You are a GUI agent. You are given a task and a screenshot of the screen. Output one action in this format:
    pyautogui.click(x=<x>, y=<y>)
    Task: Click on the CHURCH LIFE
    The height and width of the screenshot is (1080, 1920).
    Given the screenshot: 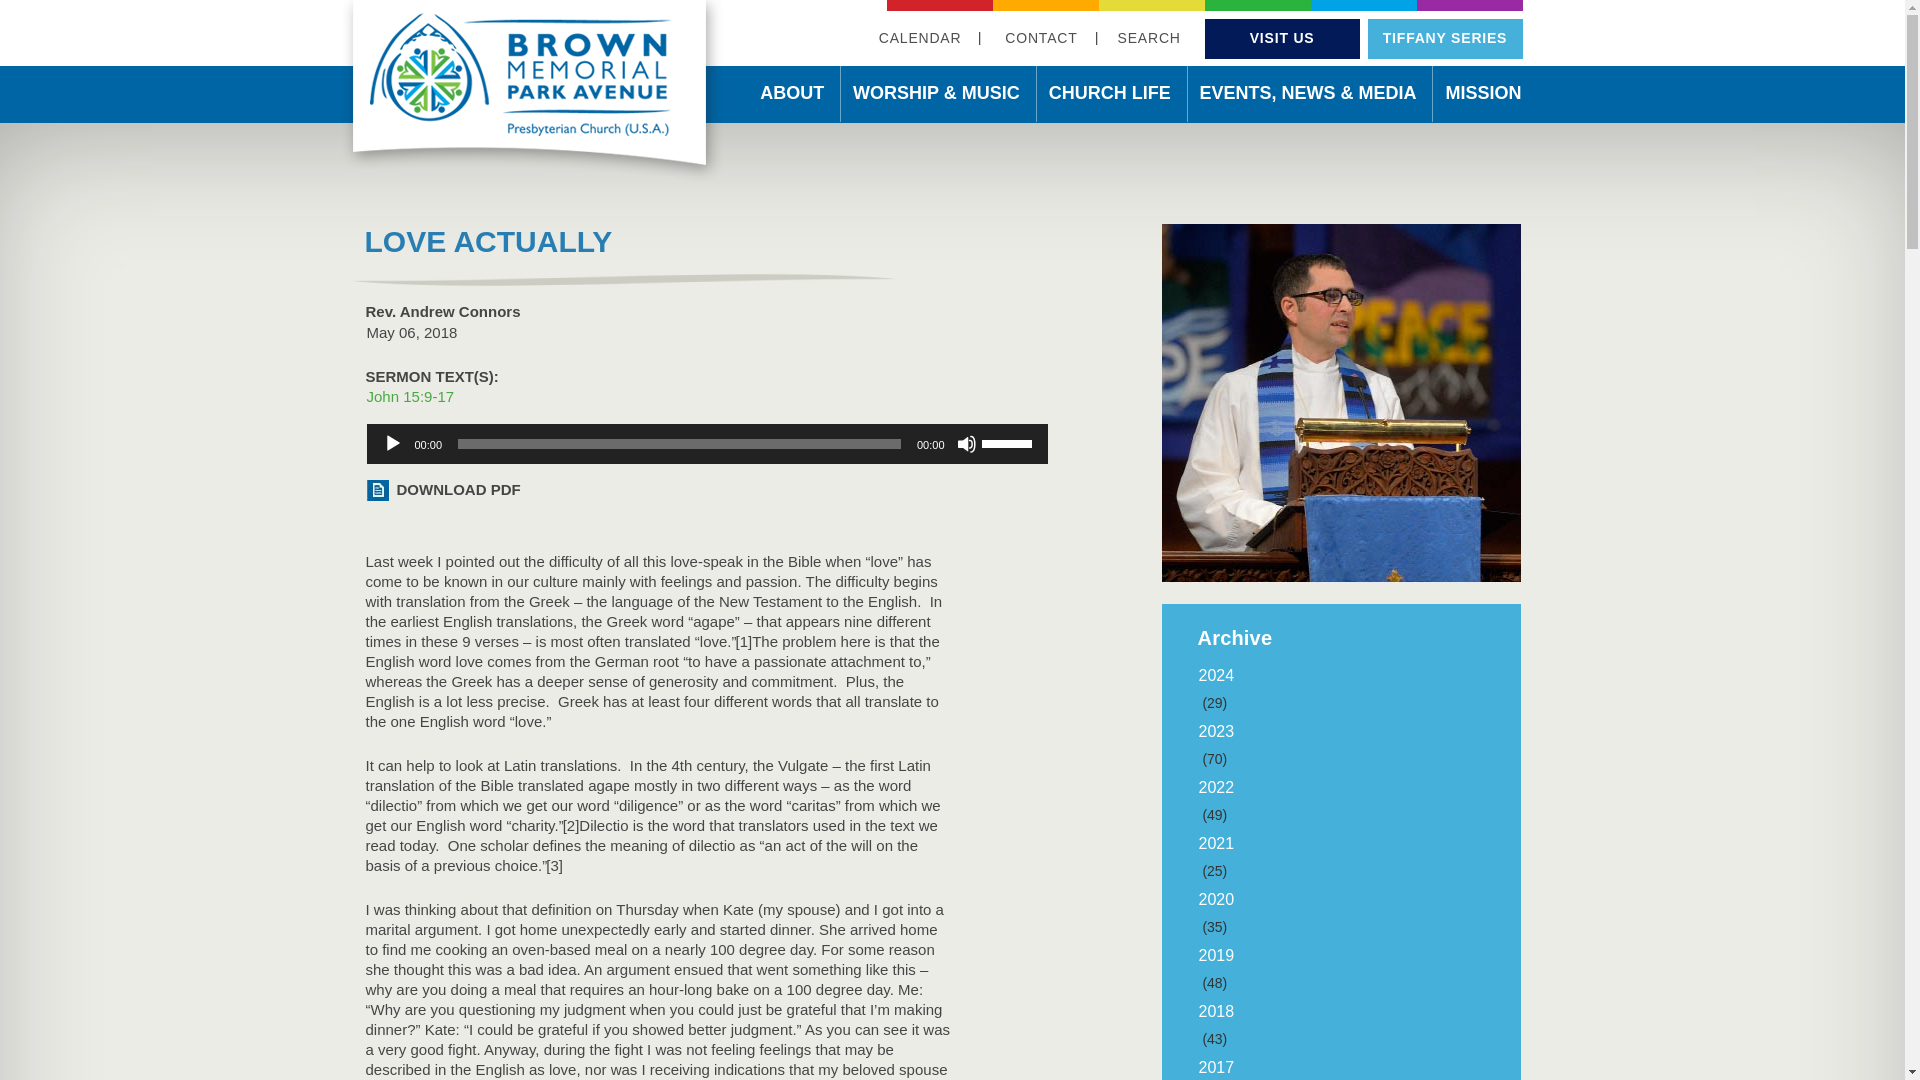 What is the action you would take?
    pyautogui.click(x=1109, y=96)
    